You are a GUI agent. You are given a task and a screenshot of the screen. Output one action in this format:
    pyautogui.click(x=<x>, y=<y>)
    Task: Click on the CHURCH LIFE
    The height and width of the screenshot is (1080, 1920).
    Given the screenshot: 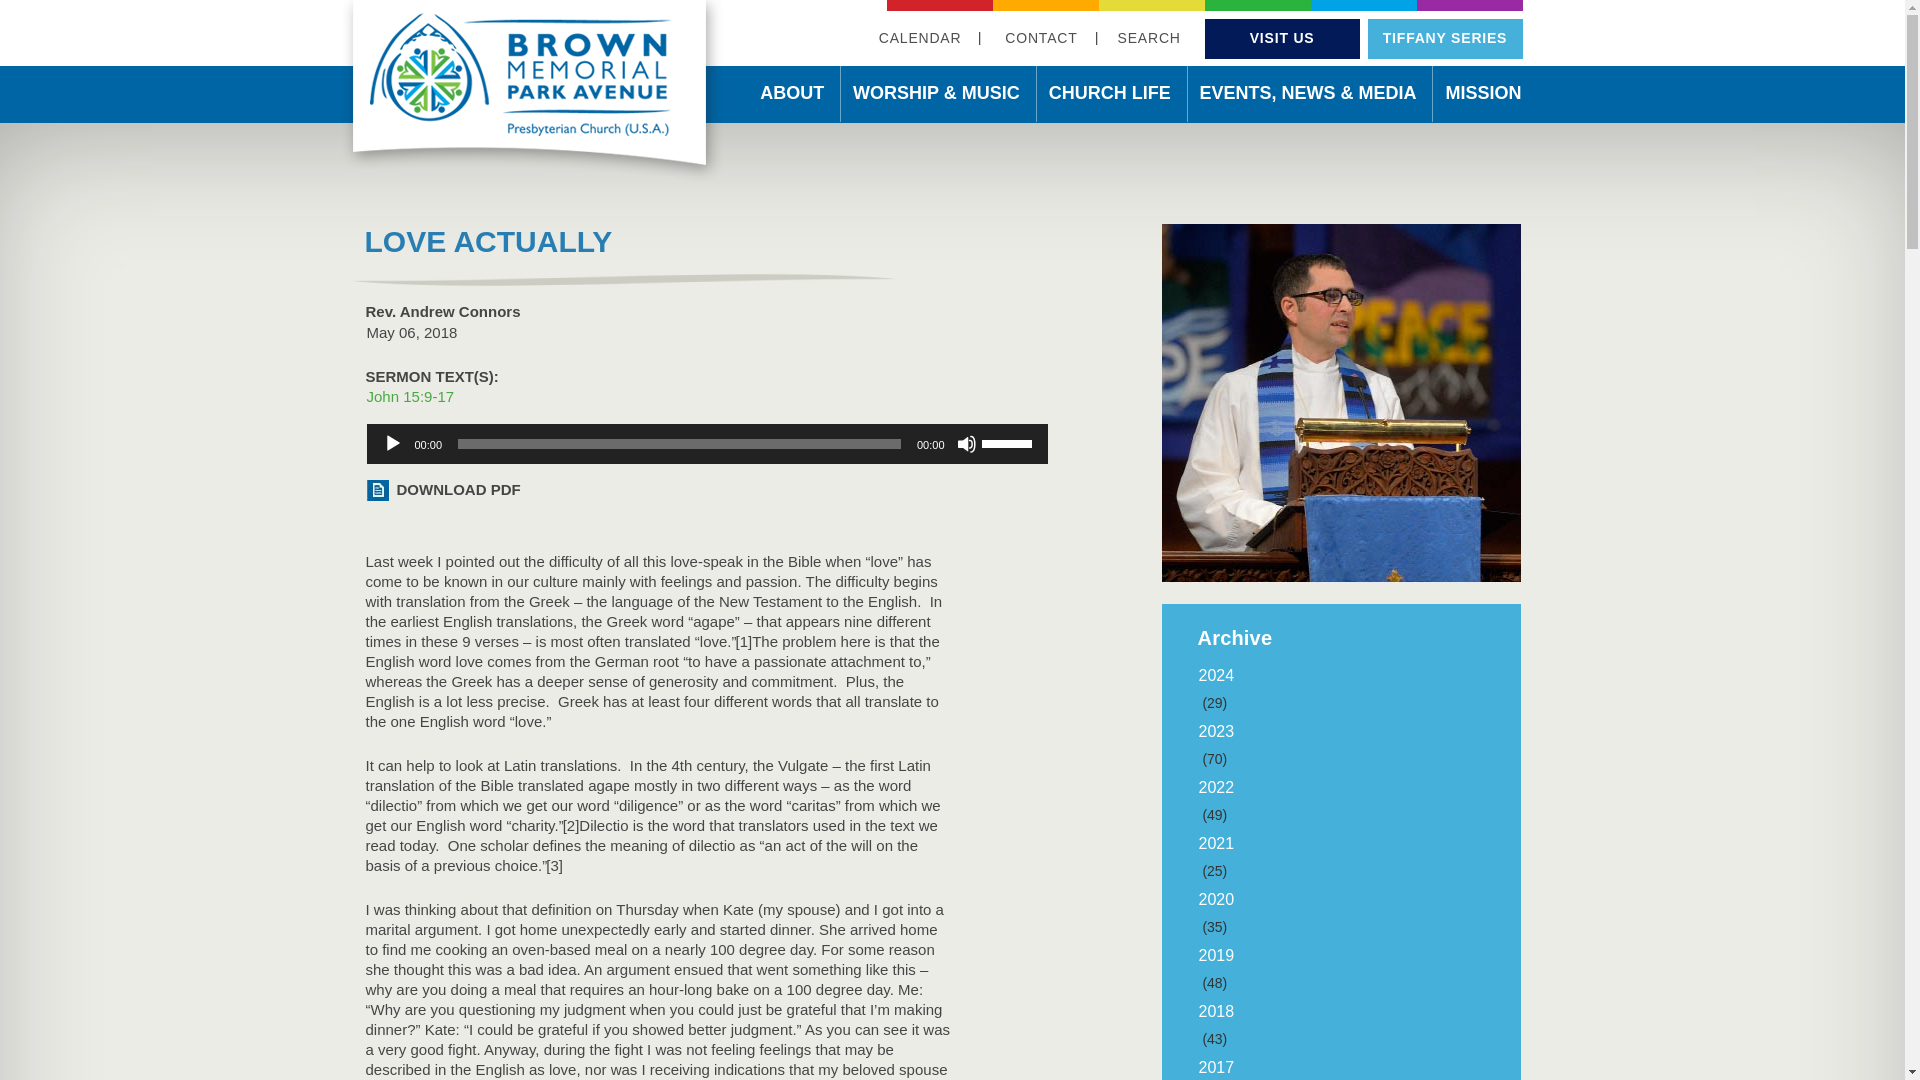 What is the action you would take?
    pyautogui.click(x=1109, y=96)
    